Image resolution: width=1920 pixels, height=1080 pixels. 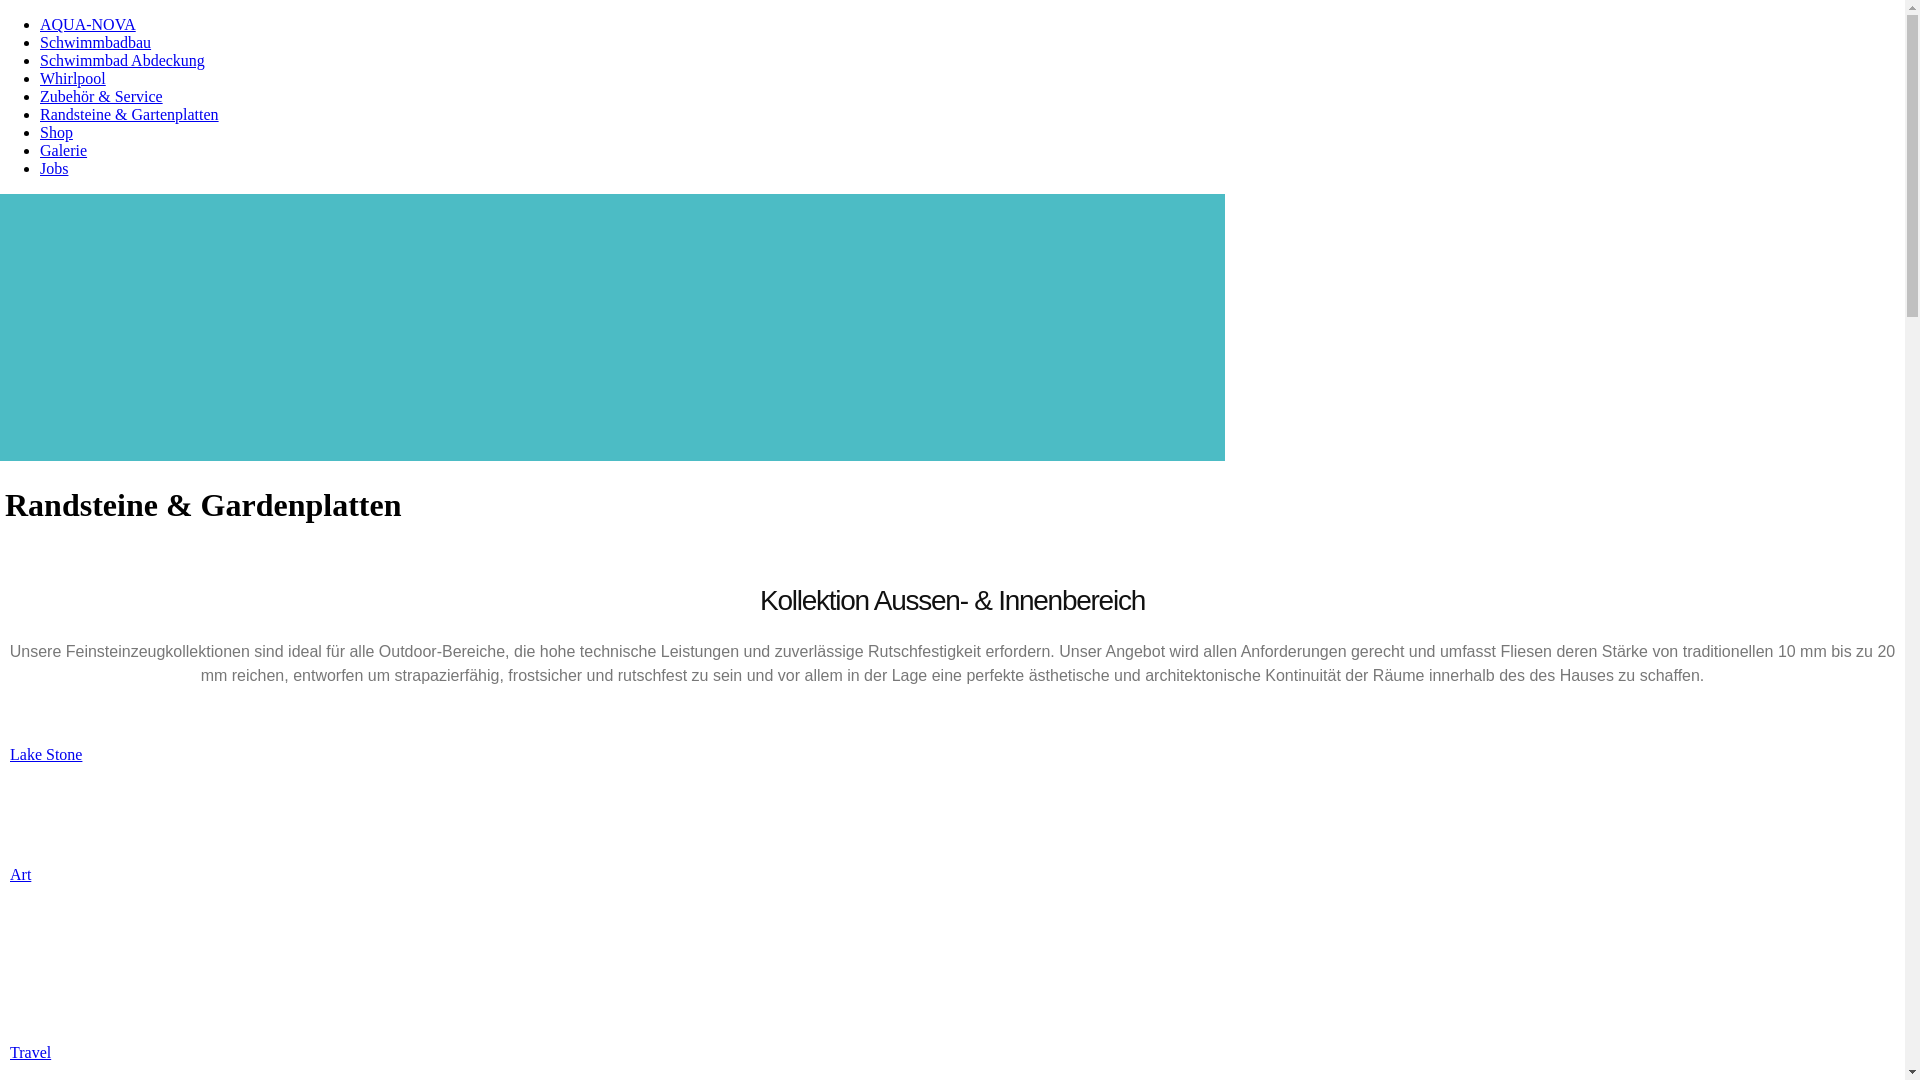 What do you see at coordinates (56, 132) in the screenshot?
I see `Shop` at bounding box center [56, 132].